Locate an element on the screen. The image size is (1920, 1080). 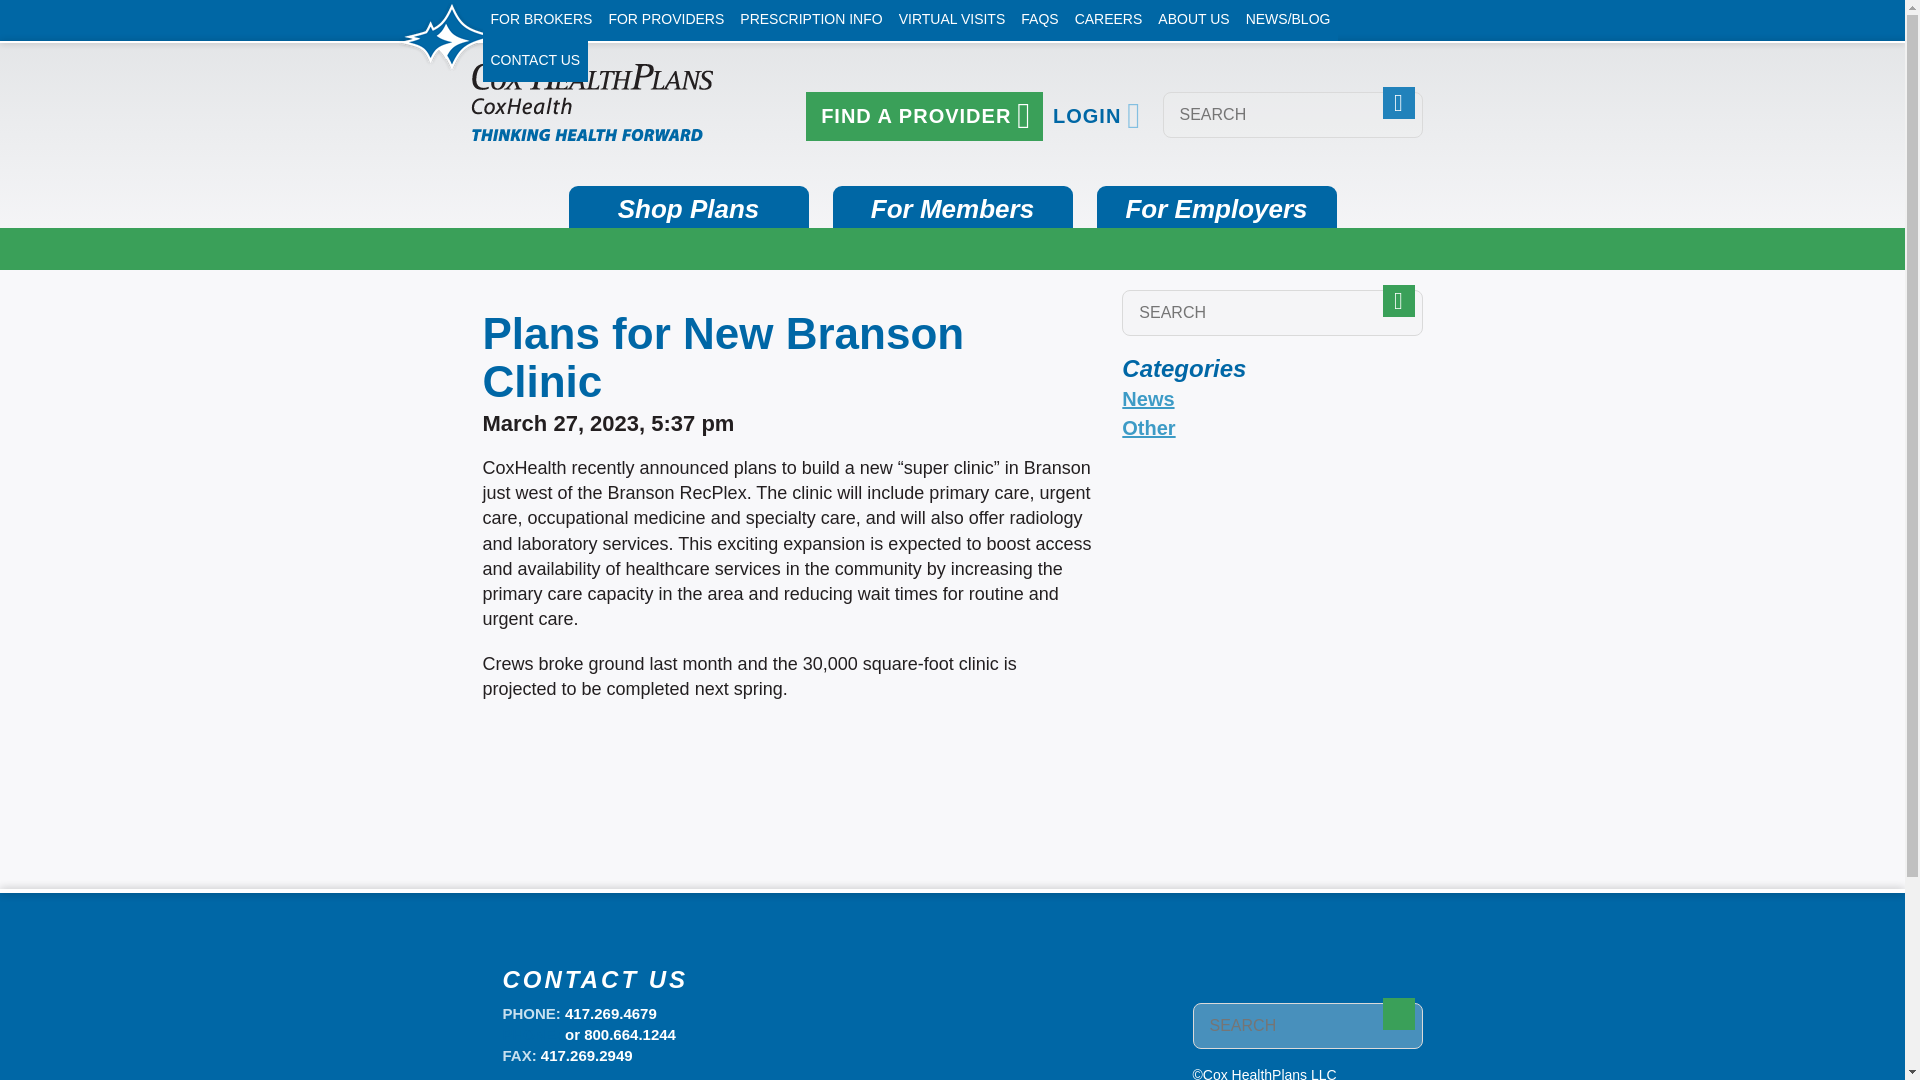
Shop Plans is located at coordinates (688, 206).